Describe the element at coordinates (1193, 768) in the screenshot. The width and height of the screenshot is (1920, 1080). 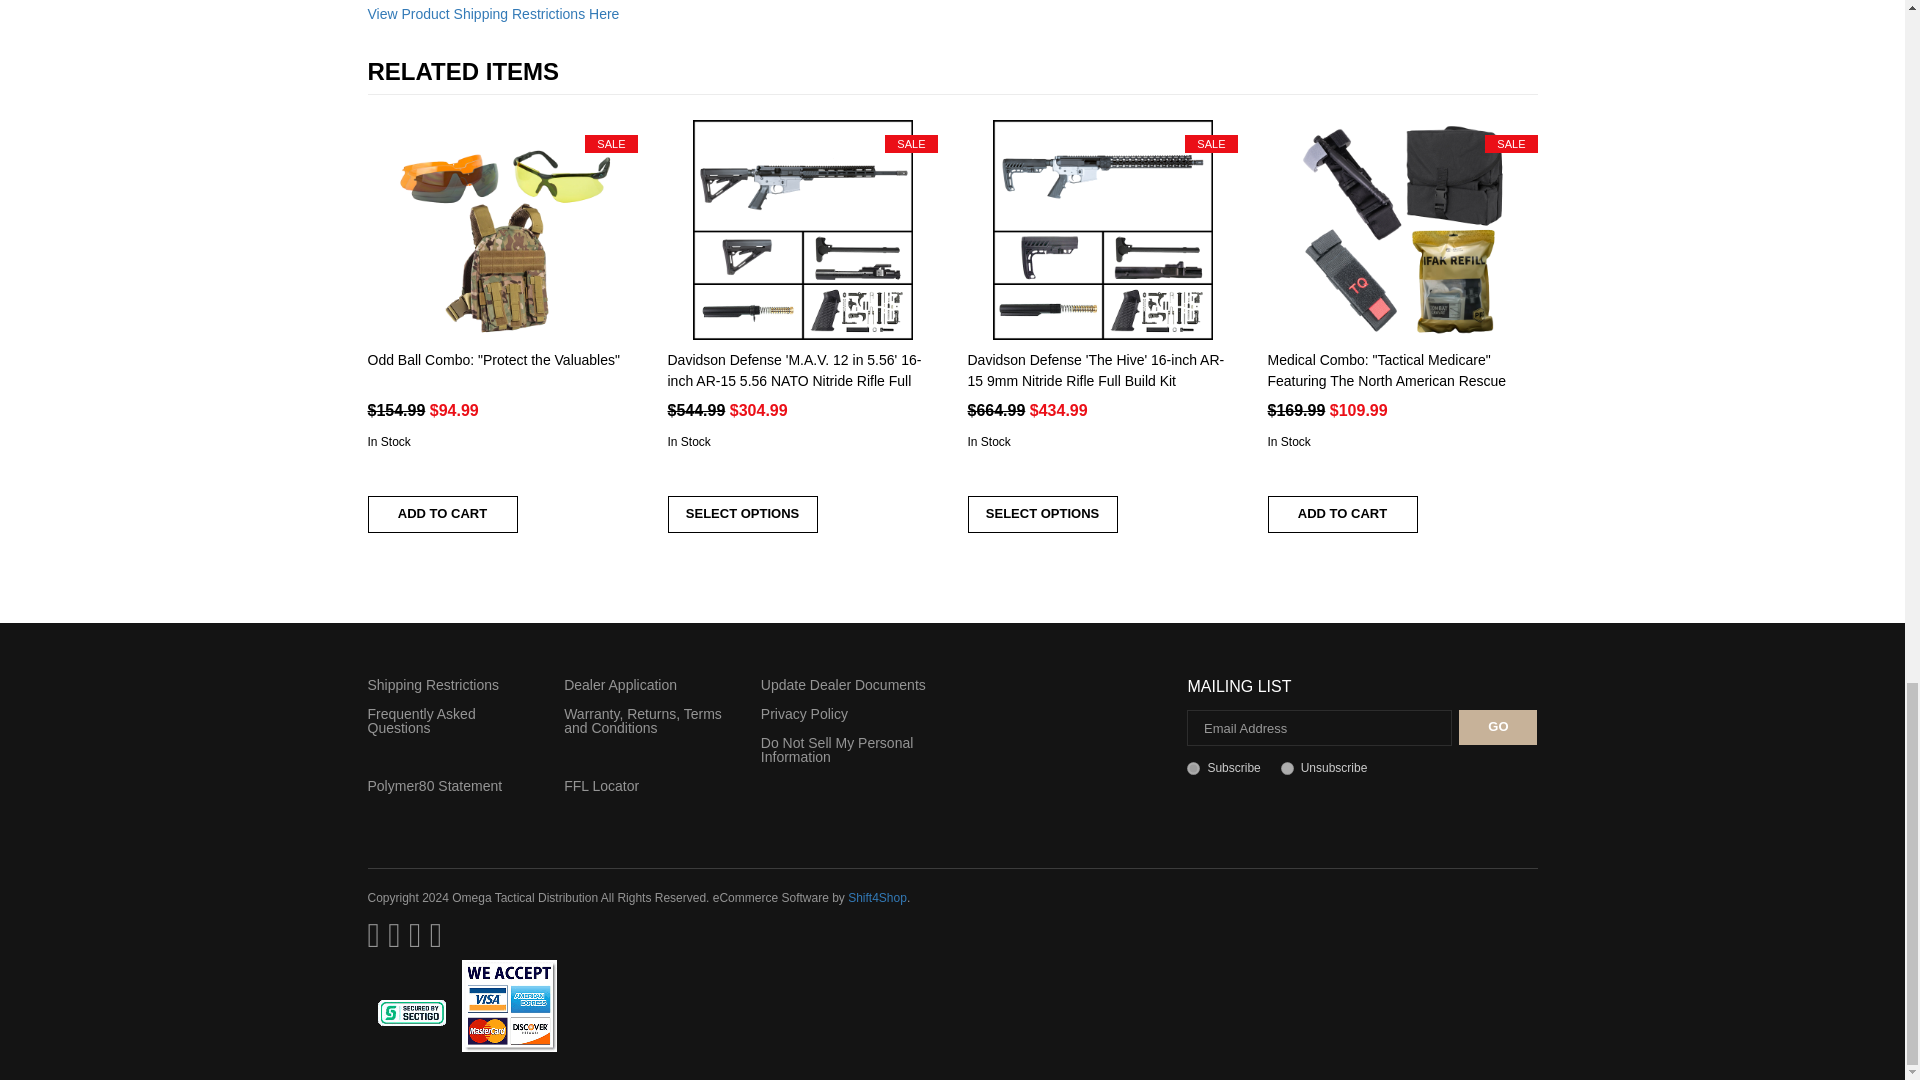
I see `1` at that location.